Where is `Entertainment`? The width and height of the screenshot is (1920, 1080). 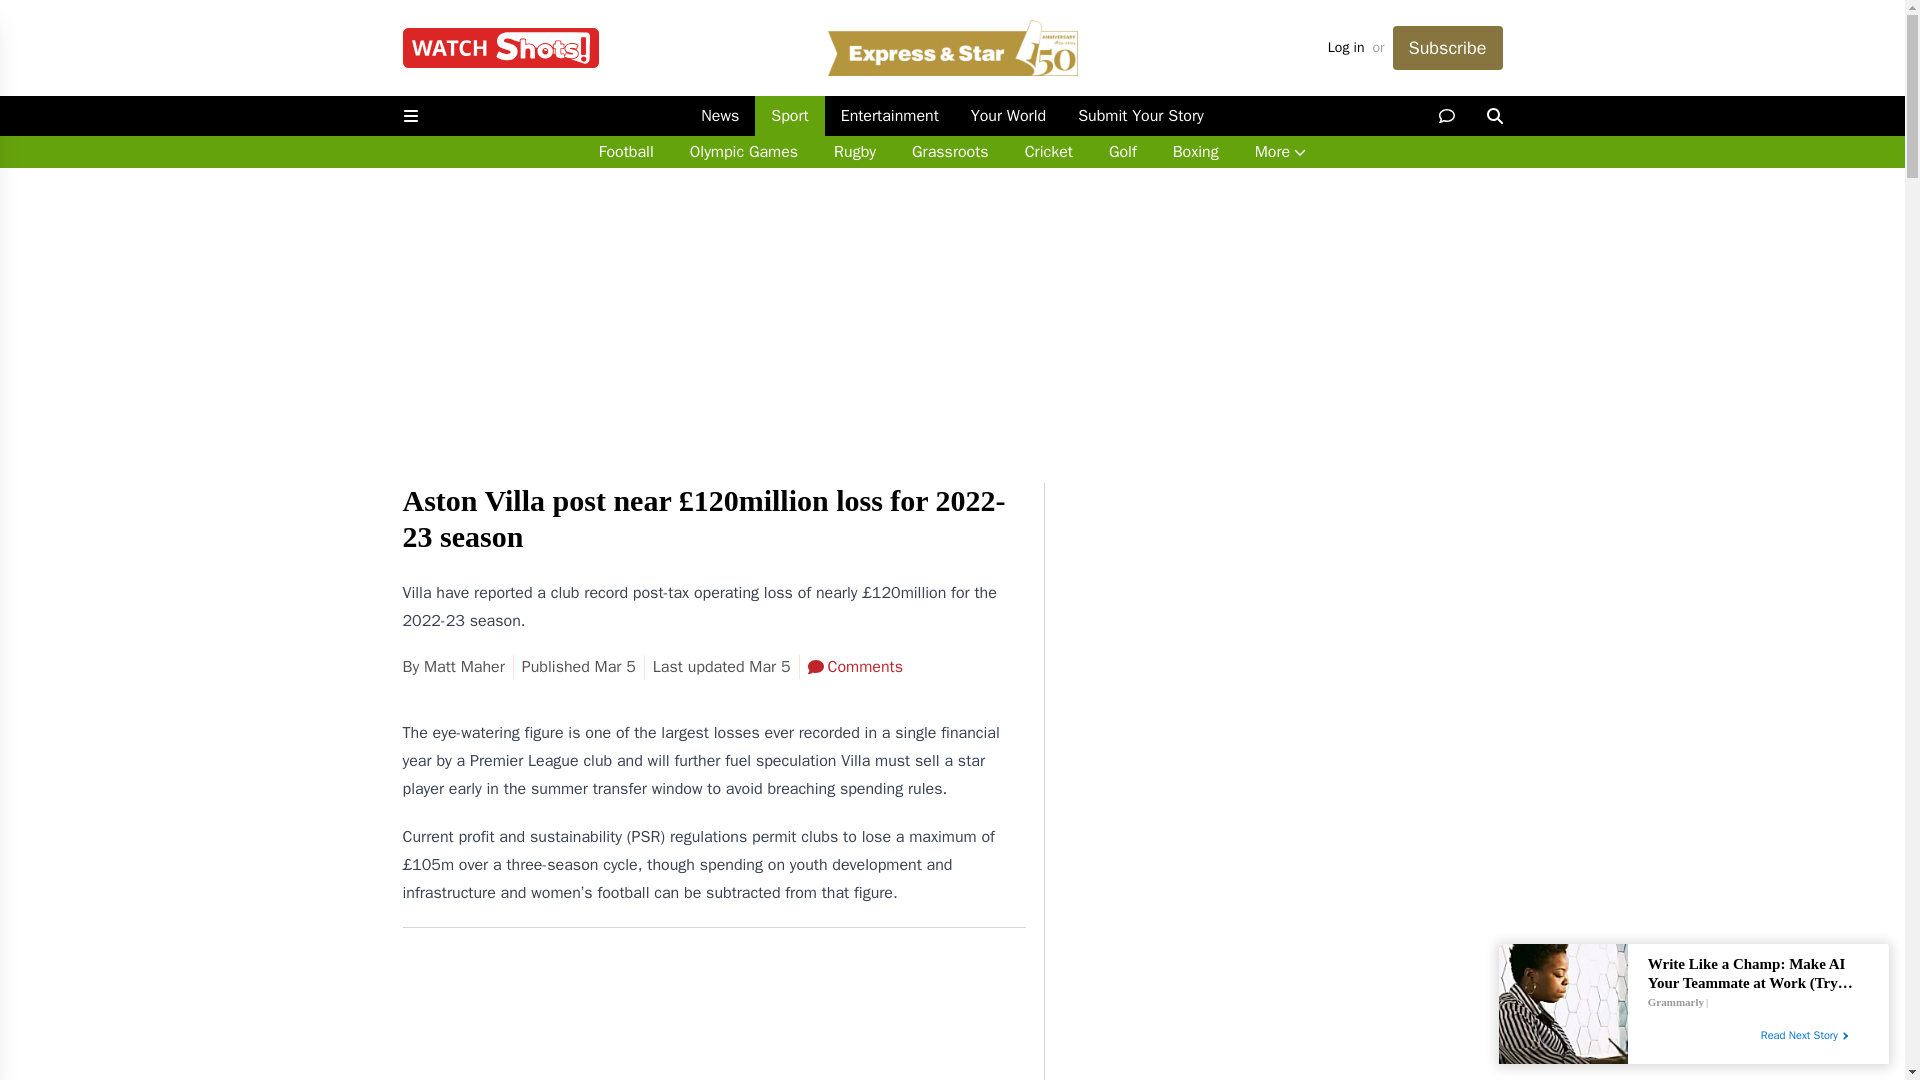
Entertainment is located at coordinates (890, 116).